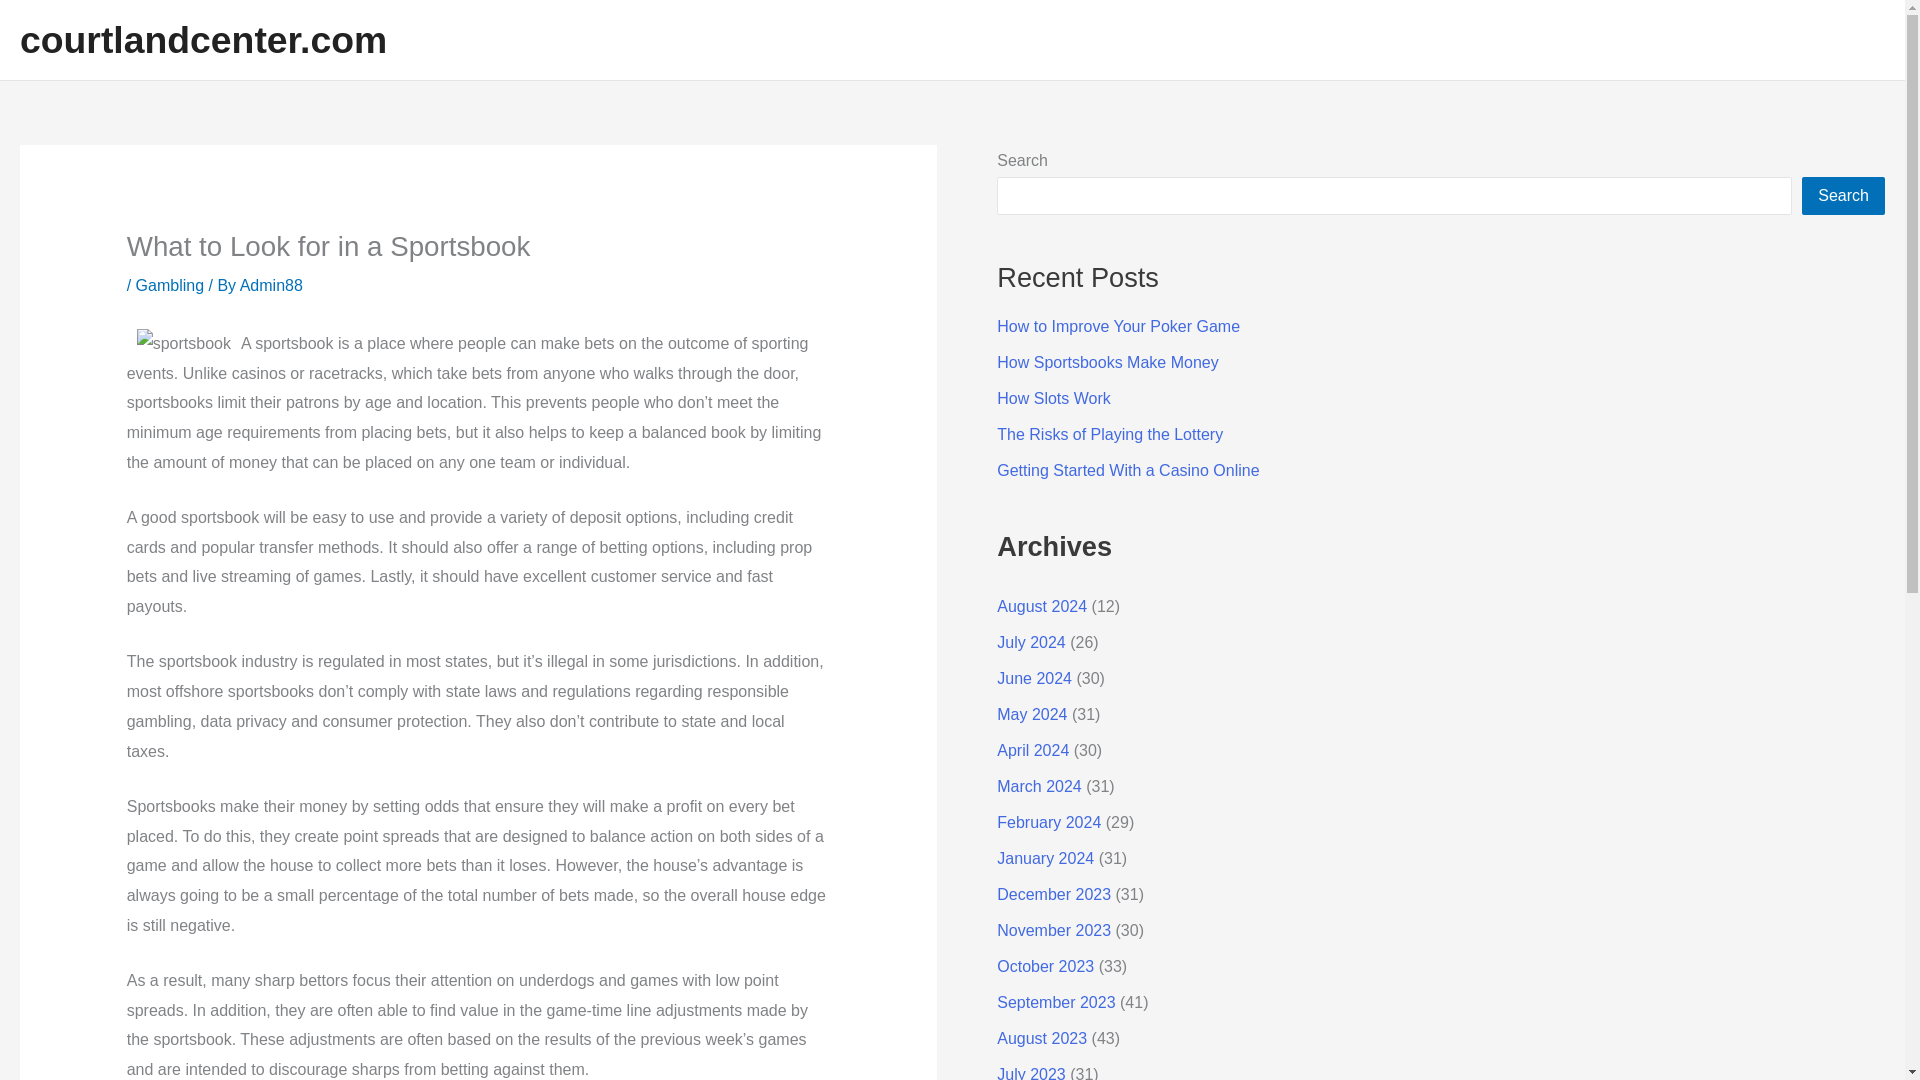  Describe the element at coordinates (1041, 606) in the screenshot. I see `August 2024` at that location.